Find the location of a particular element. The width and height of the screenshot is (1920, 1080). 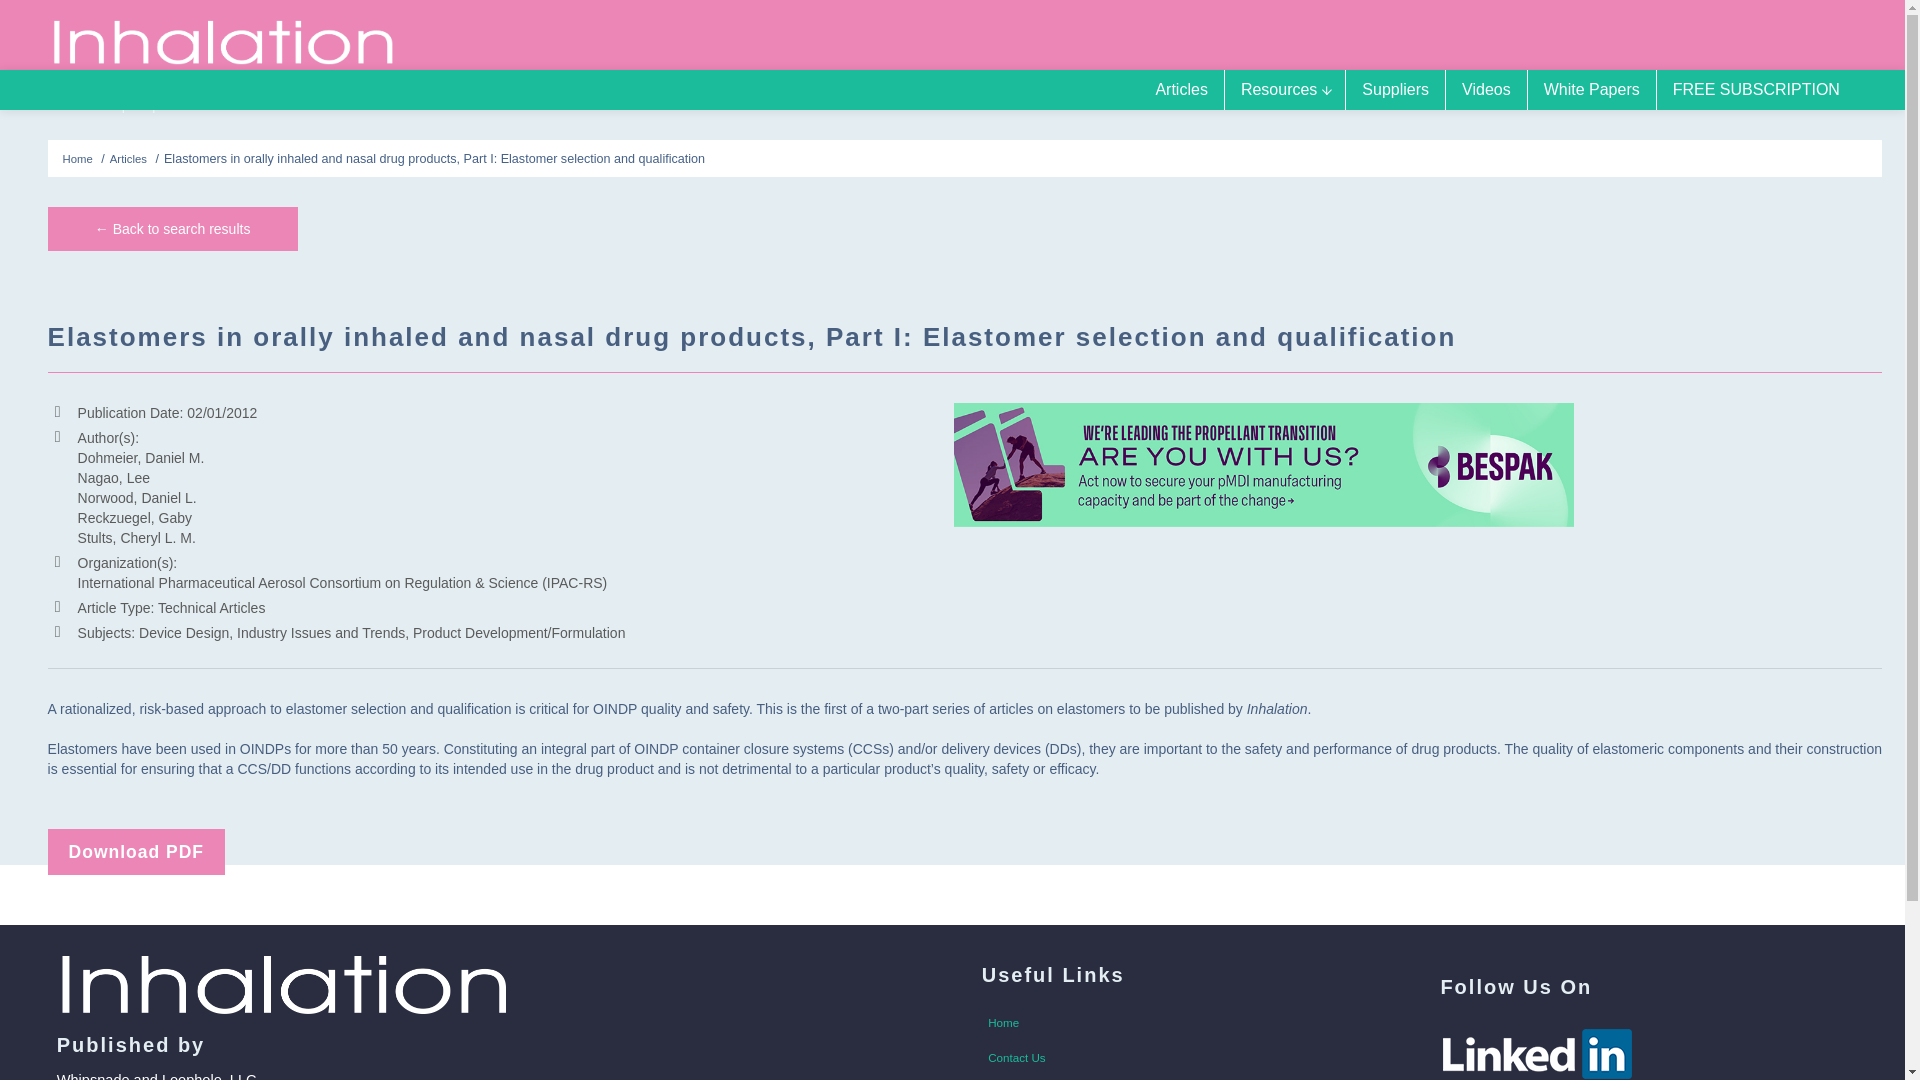

Articles is located at coordinates (128, 159).